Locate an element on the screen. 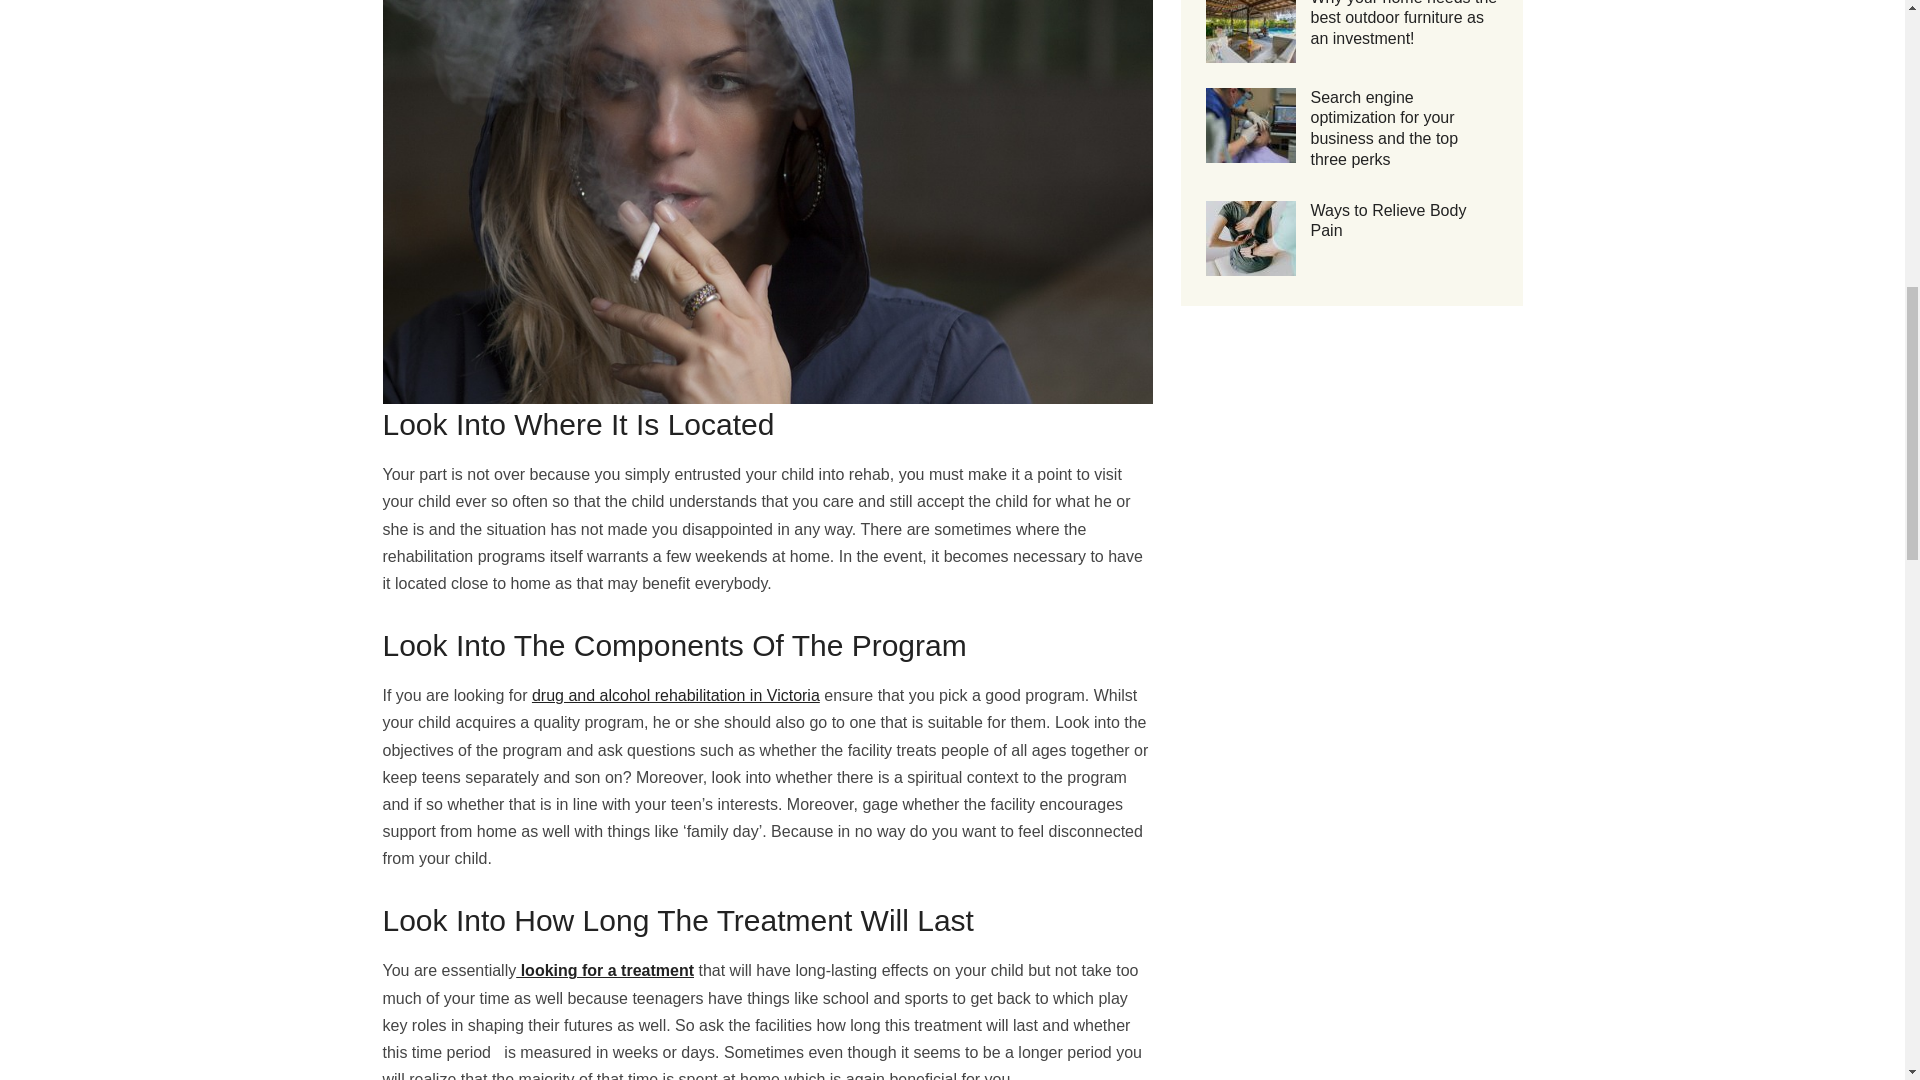  drug and alcohol rehabilitation in Victoria is located at coordinates (675, 695).